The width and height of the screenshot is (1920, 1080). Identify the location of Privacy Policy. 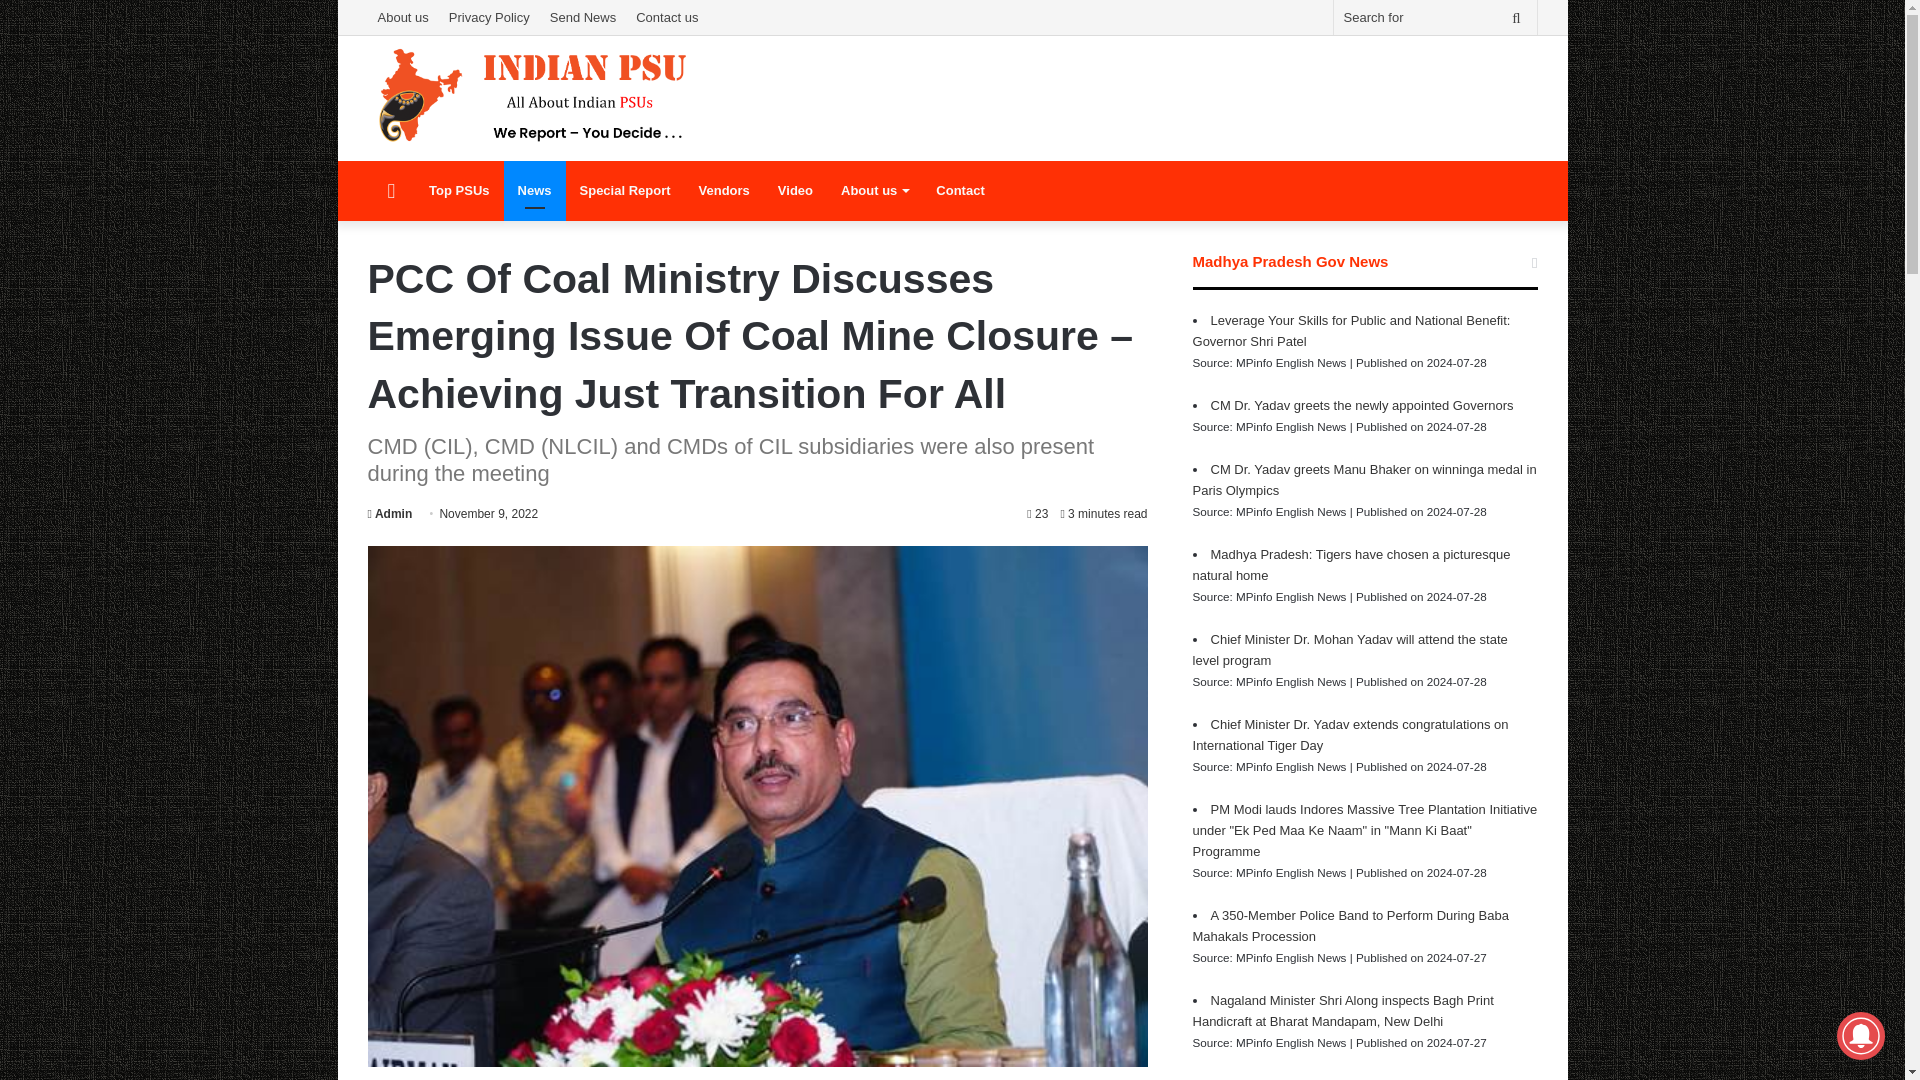
(489, 17).